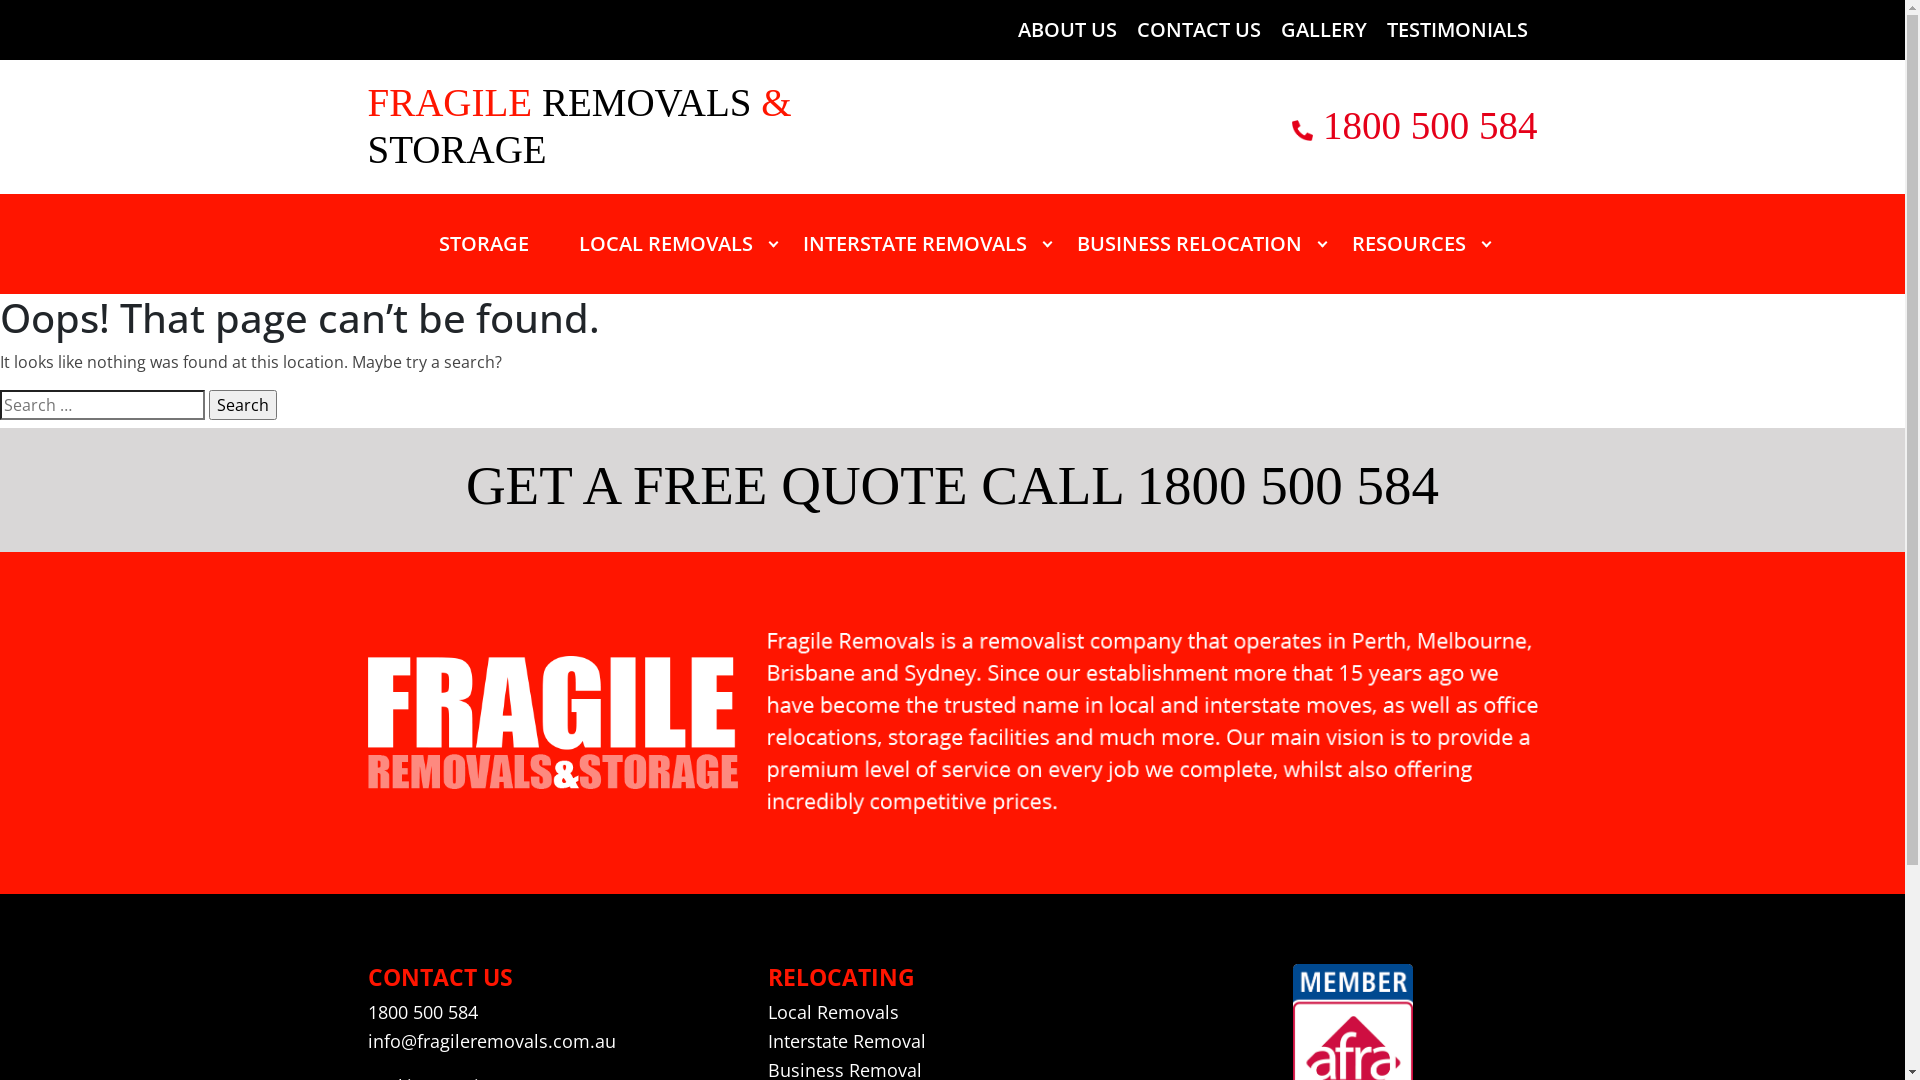 Image resolution: width=1920 pixels, height=1080 pixels. Describe the element at coordinates (1430, 126) in the screenshot. I see `1800 500 584` at that location.